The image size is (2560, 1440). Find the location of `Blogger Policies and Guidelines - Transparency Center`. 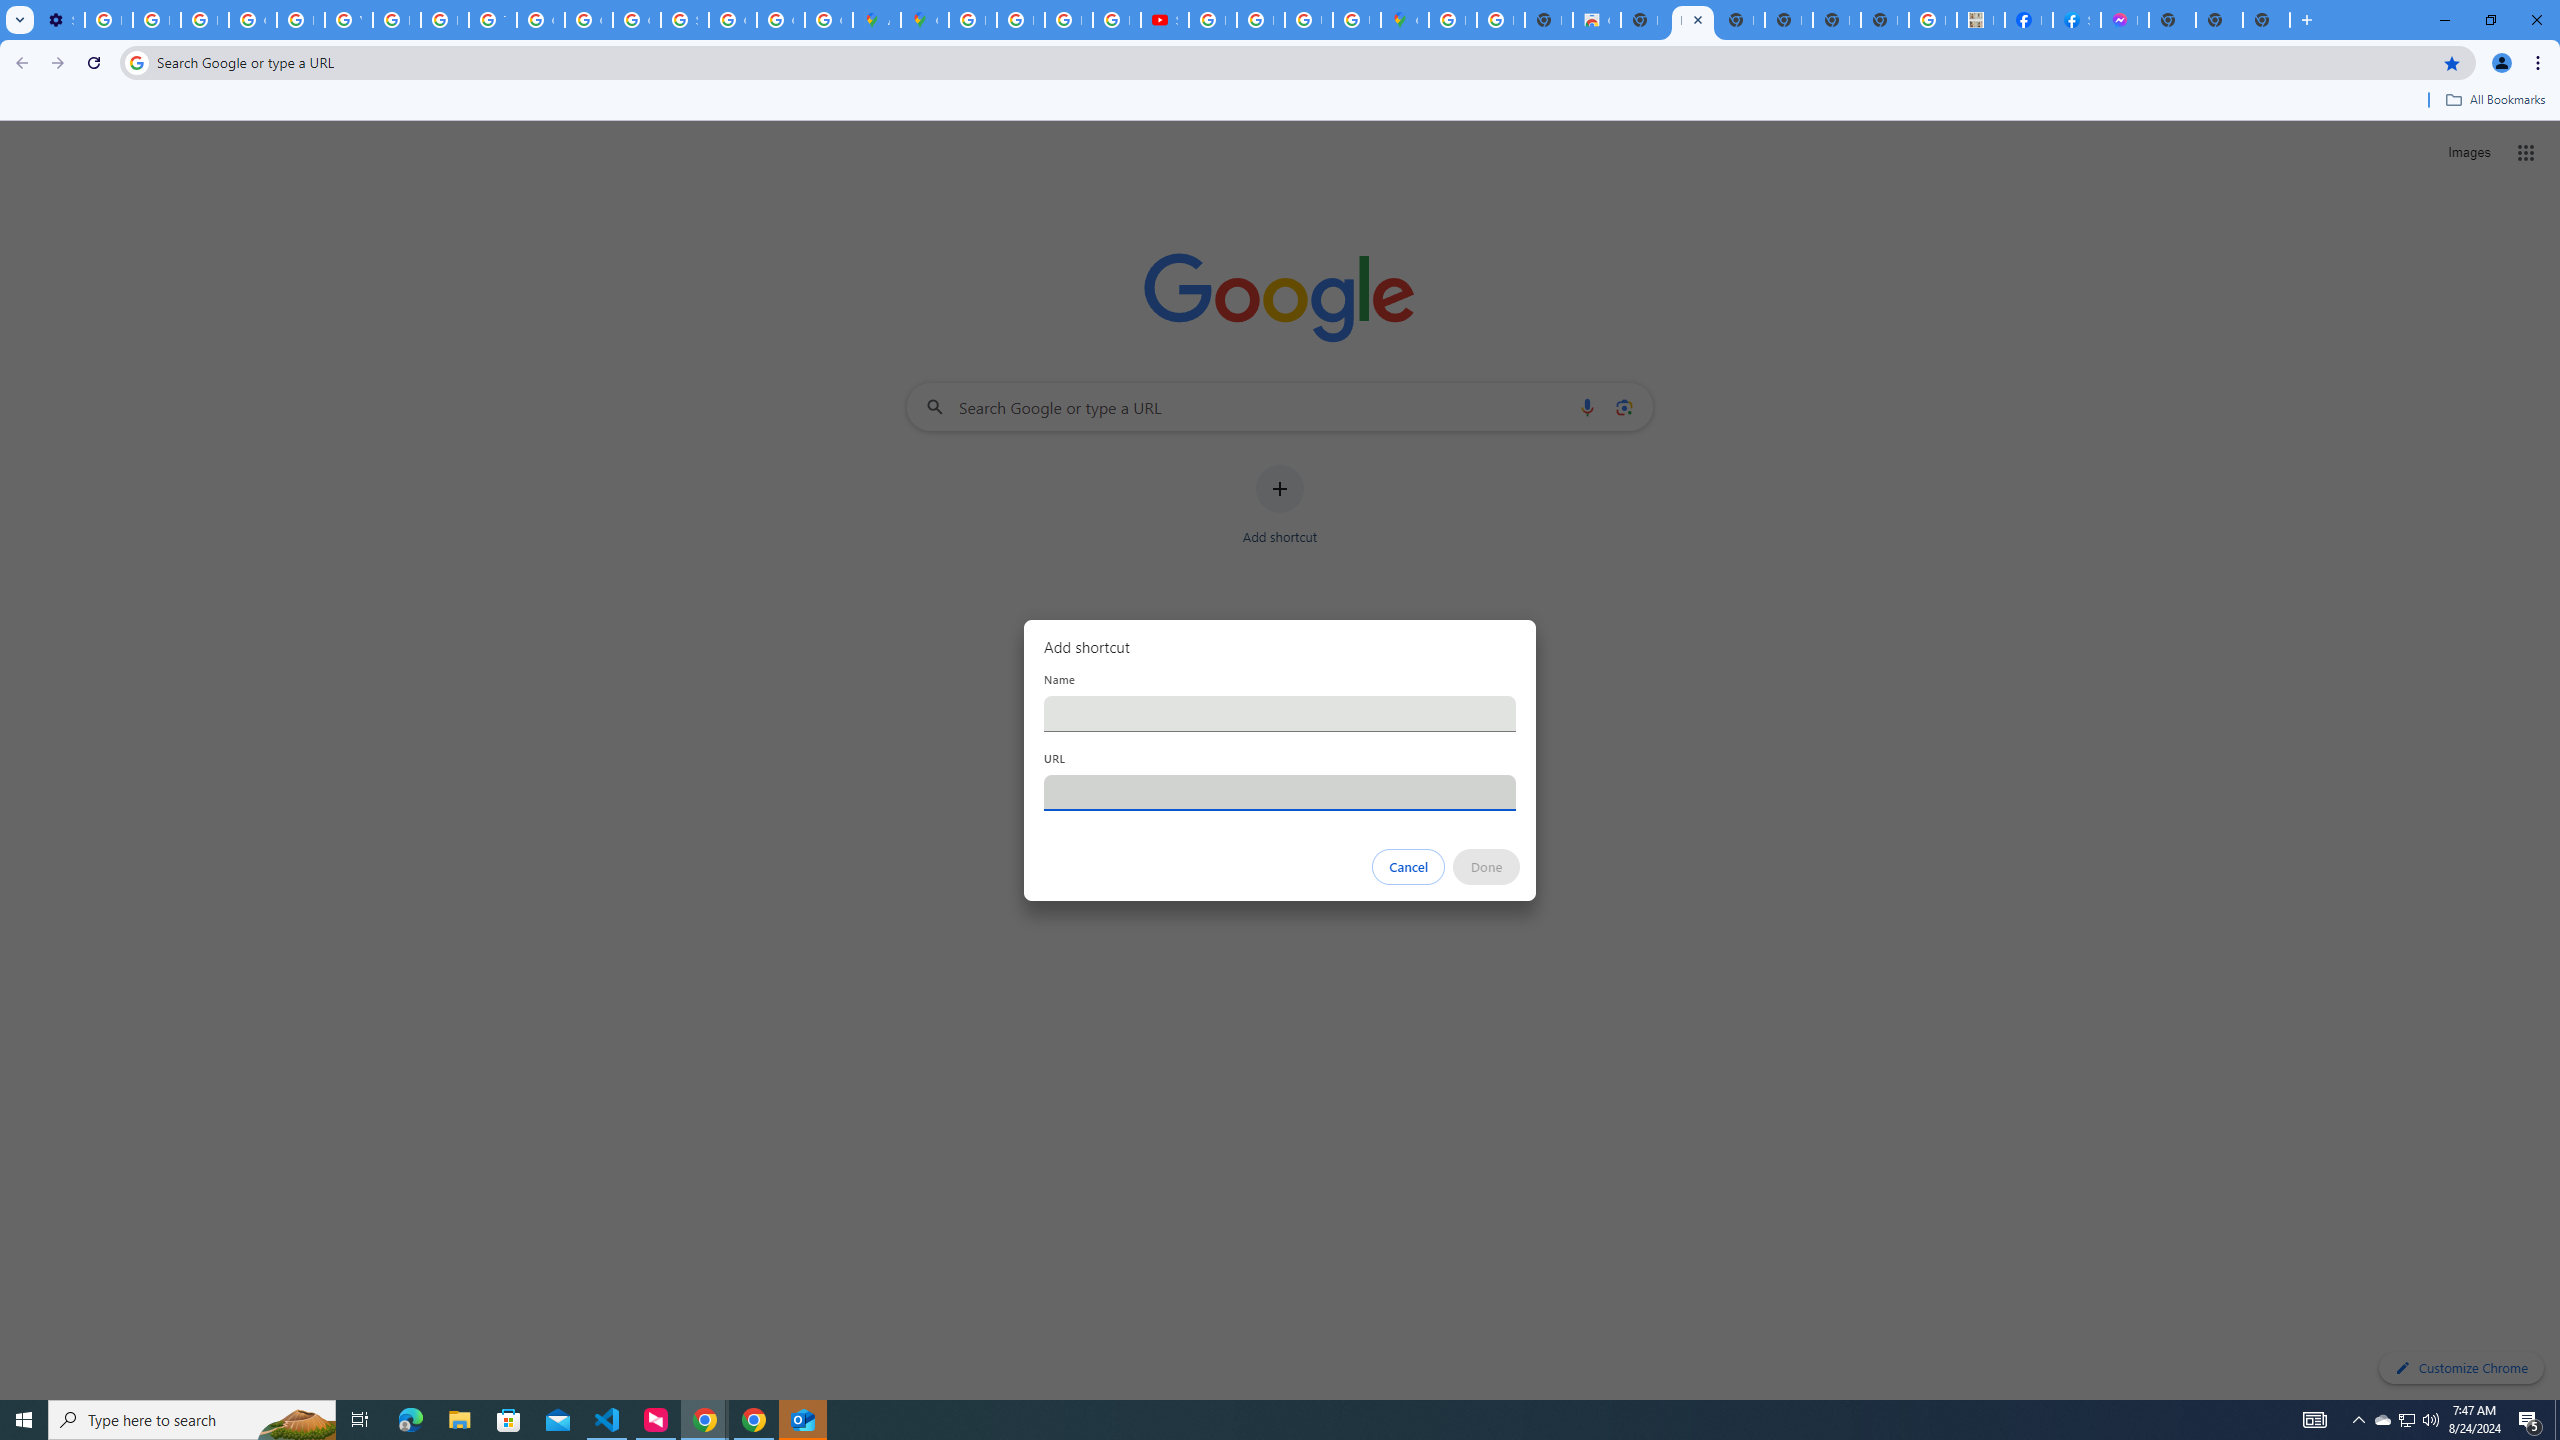

Blogger Policies and Guidelines - Transparency Center is located at coordinates (972, 20).